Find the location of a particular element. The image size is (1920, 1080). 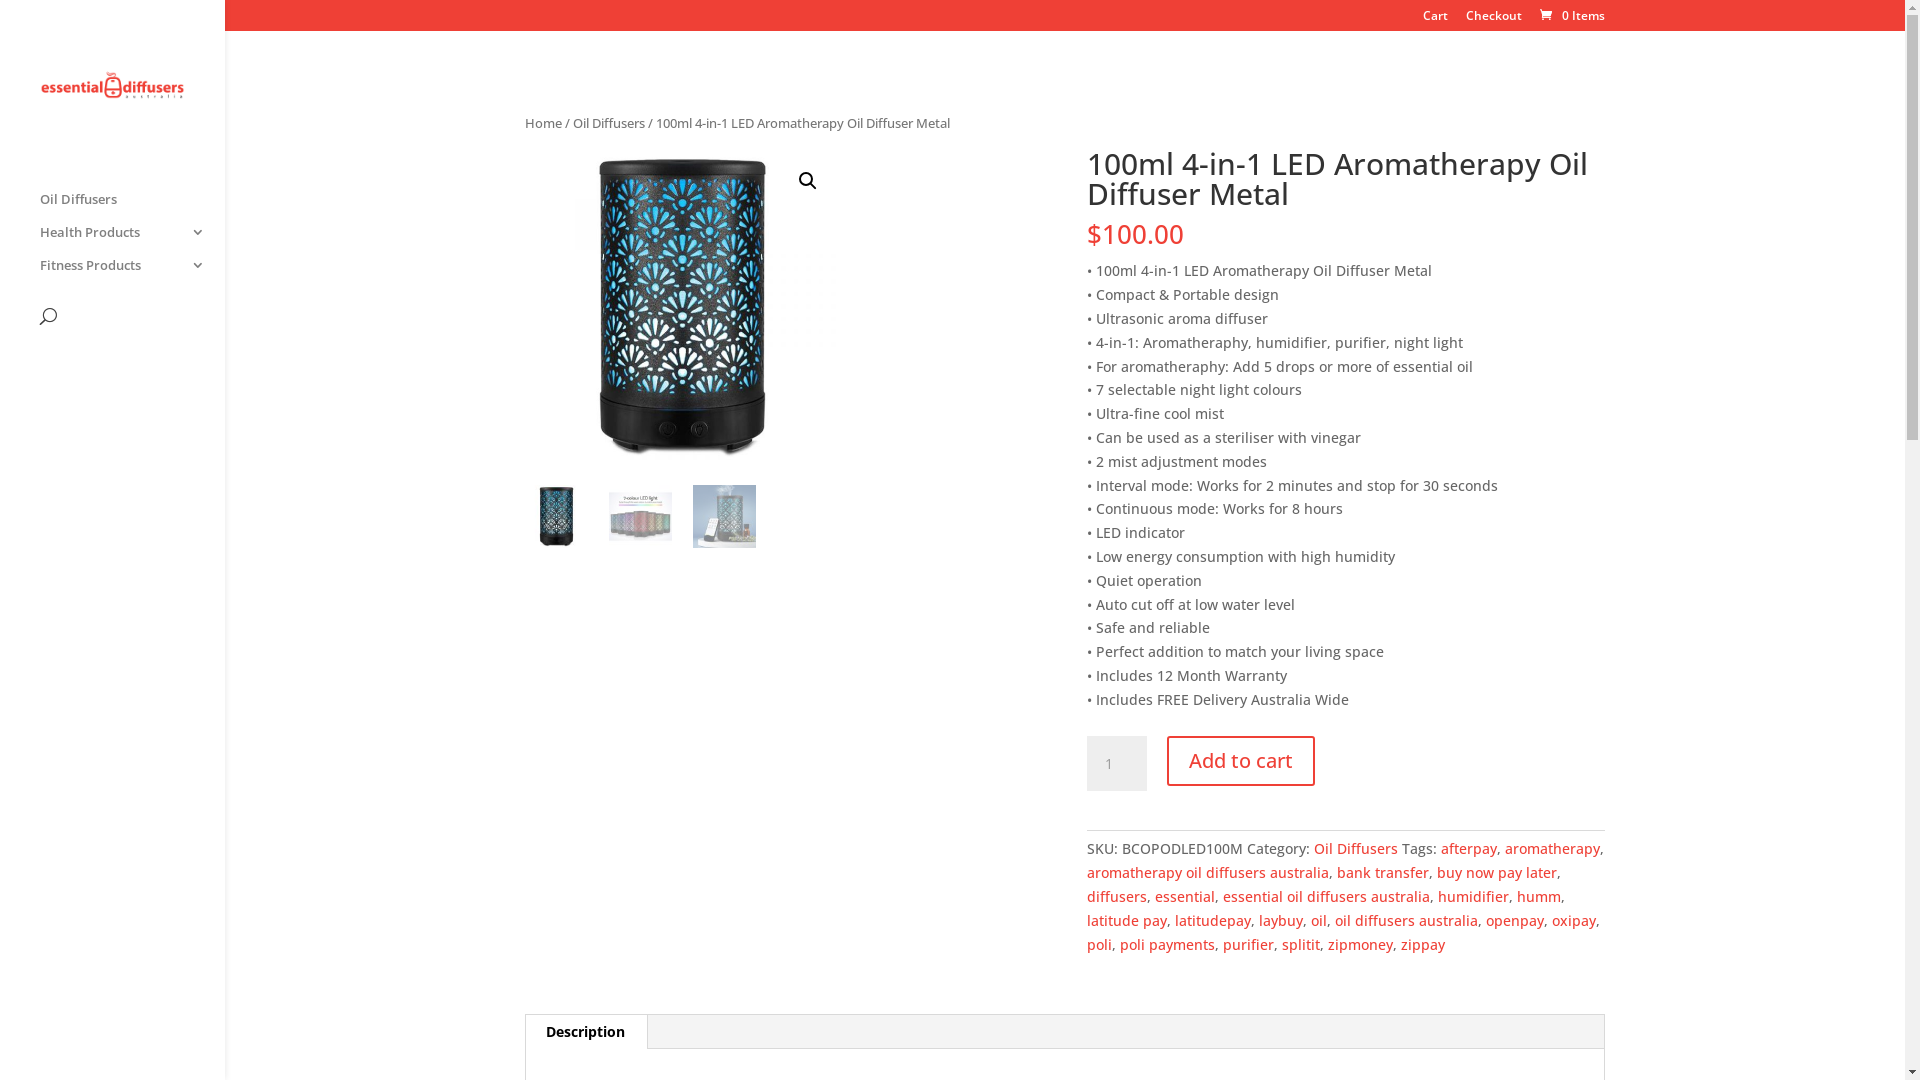

zippay is located at coordinates (1423, 944).